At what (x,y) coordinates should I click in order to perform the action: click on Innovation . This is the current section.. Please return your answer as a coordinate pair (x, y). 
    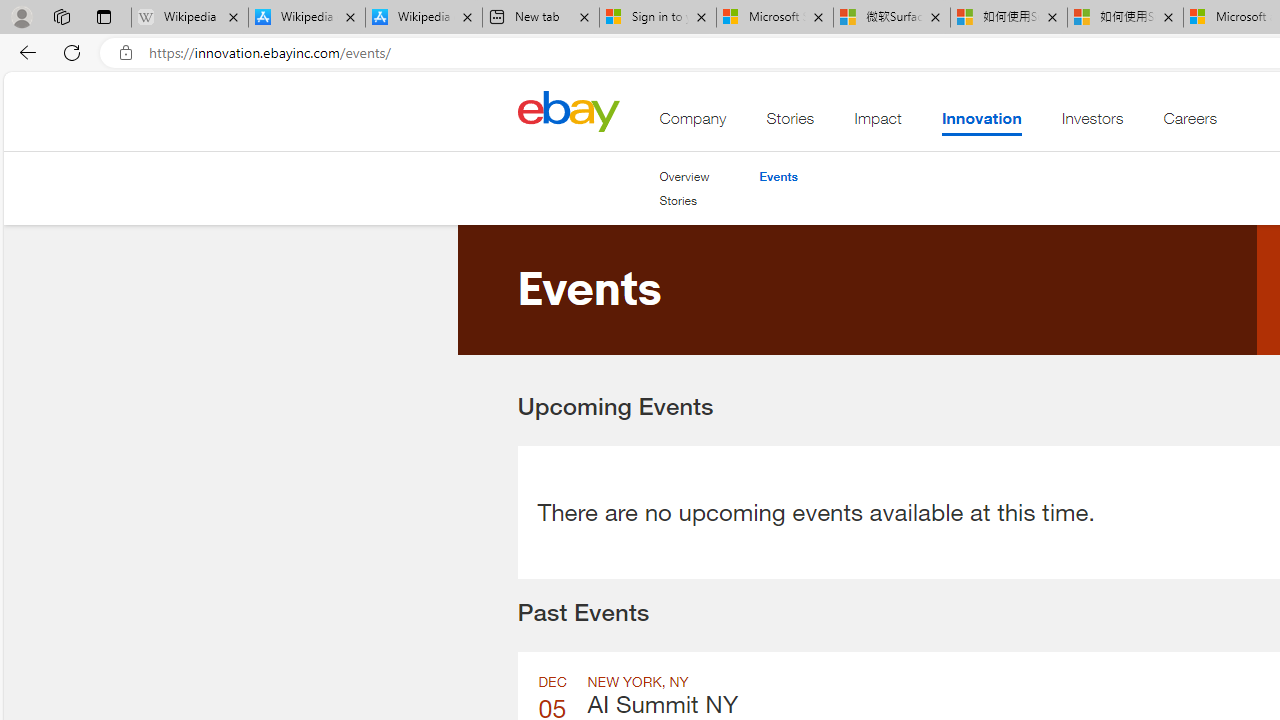
    Looking at the image, I should click on (980, 123).